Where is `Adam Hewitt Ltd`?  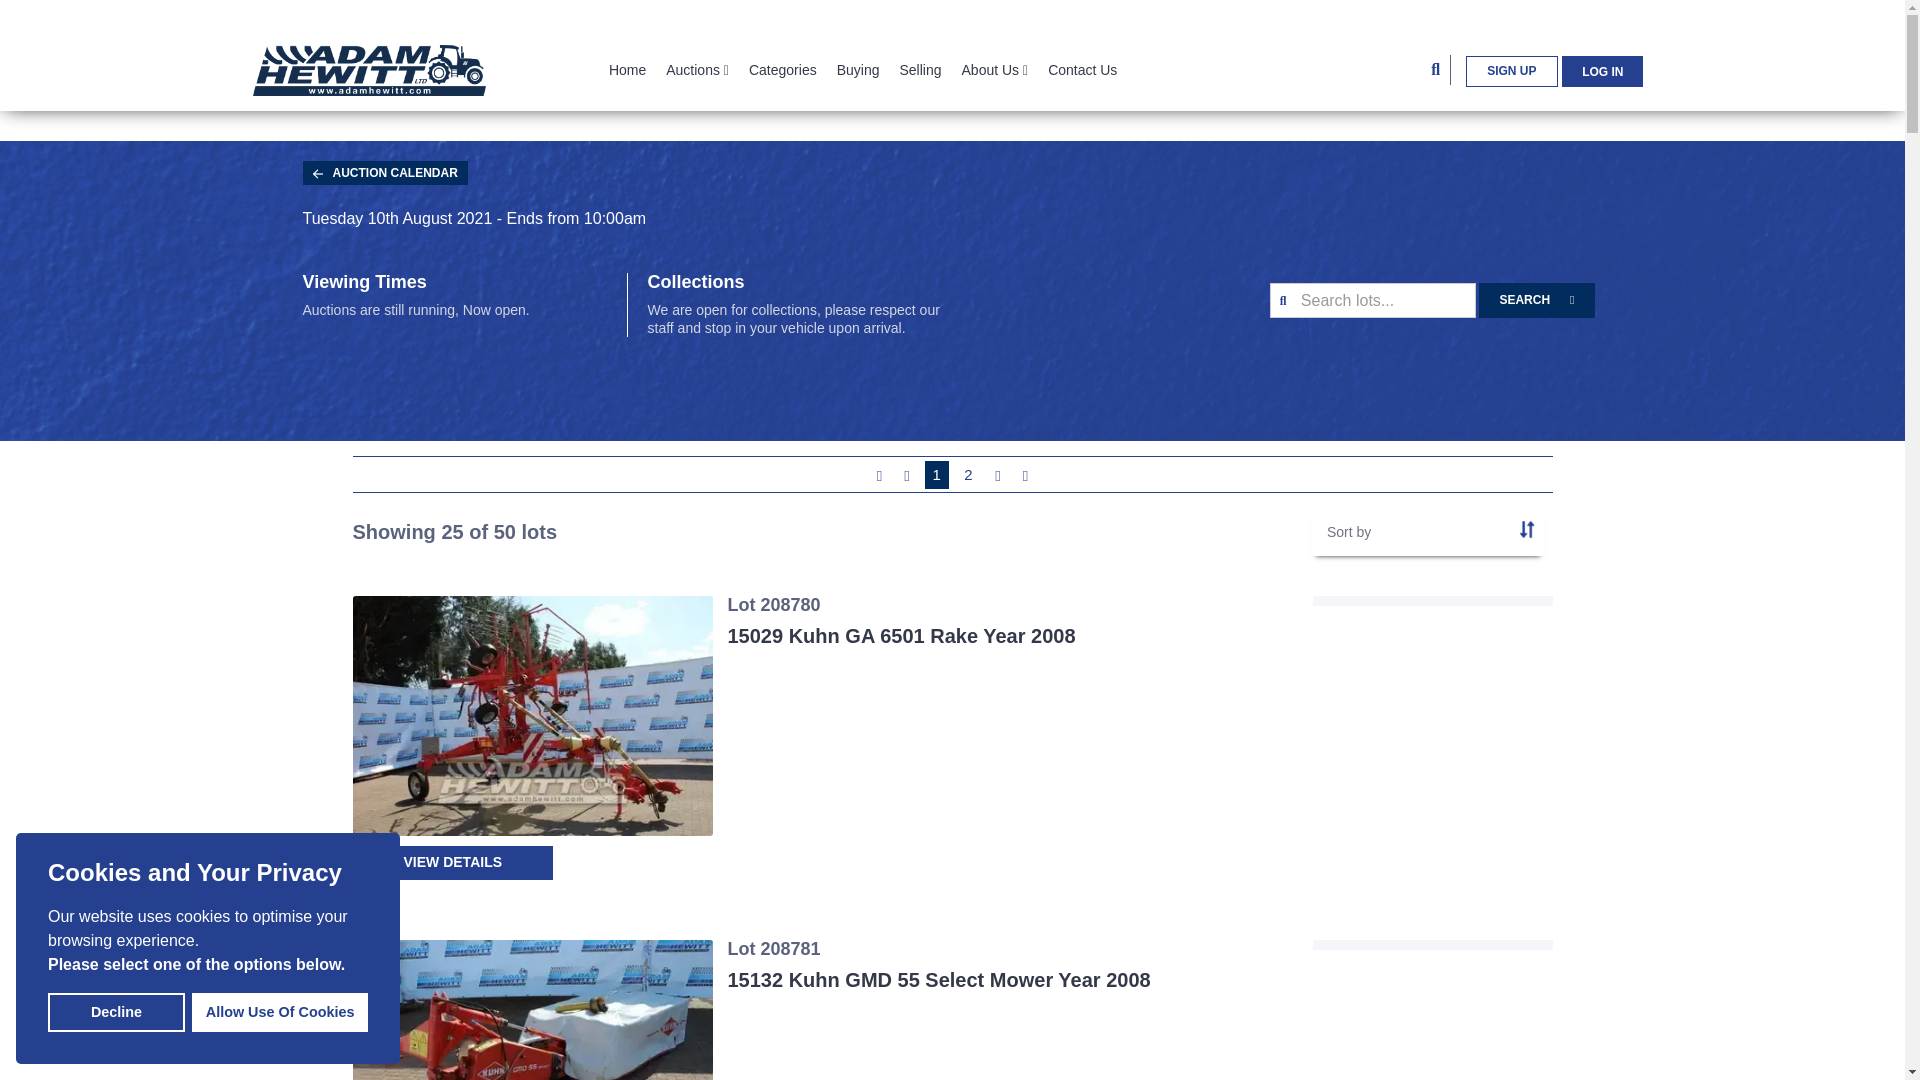
Adam Hewitt Ltd is located at coordinates (368, 68).